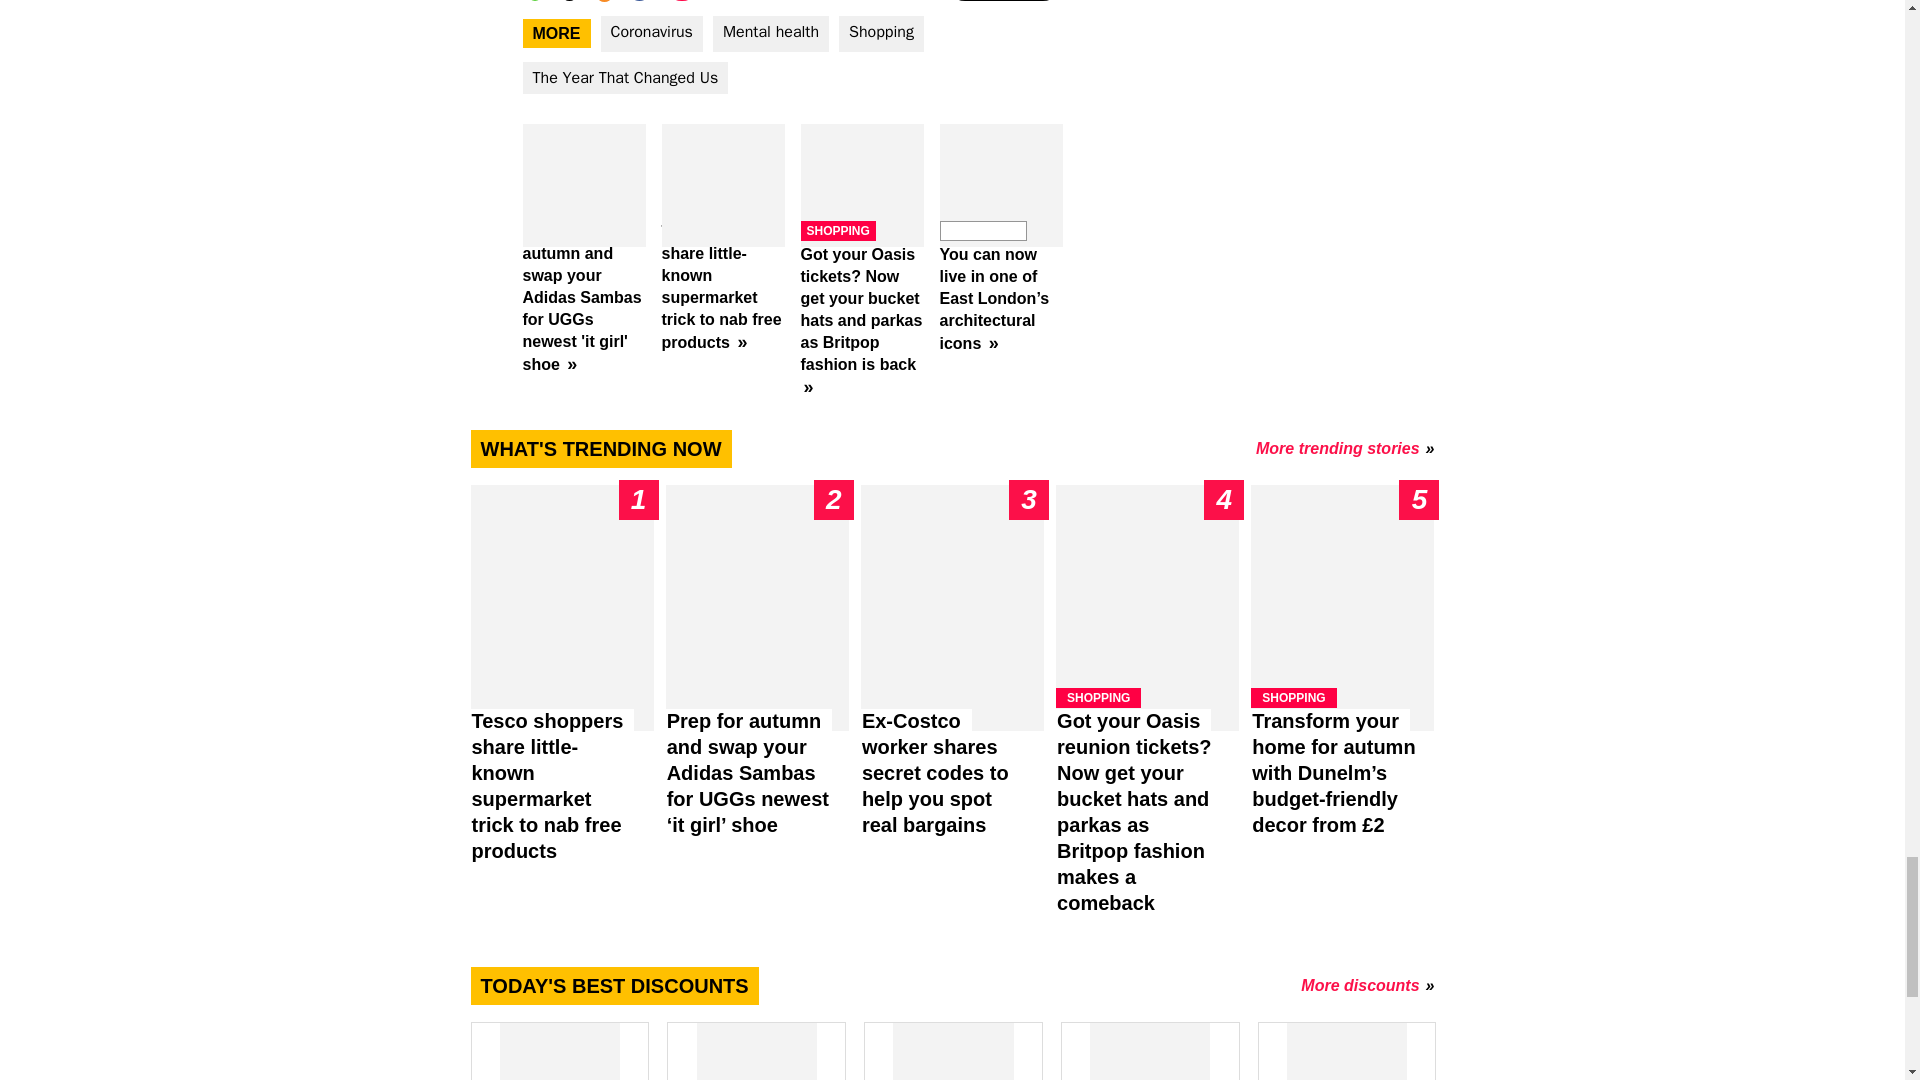 Image resolution: width=1920 pixels, height=1080 pixels. I want to click on The Works, so click(1346, 1050).